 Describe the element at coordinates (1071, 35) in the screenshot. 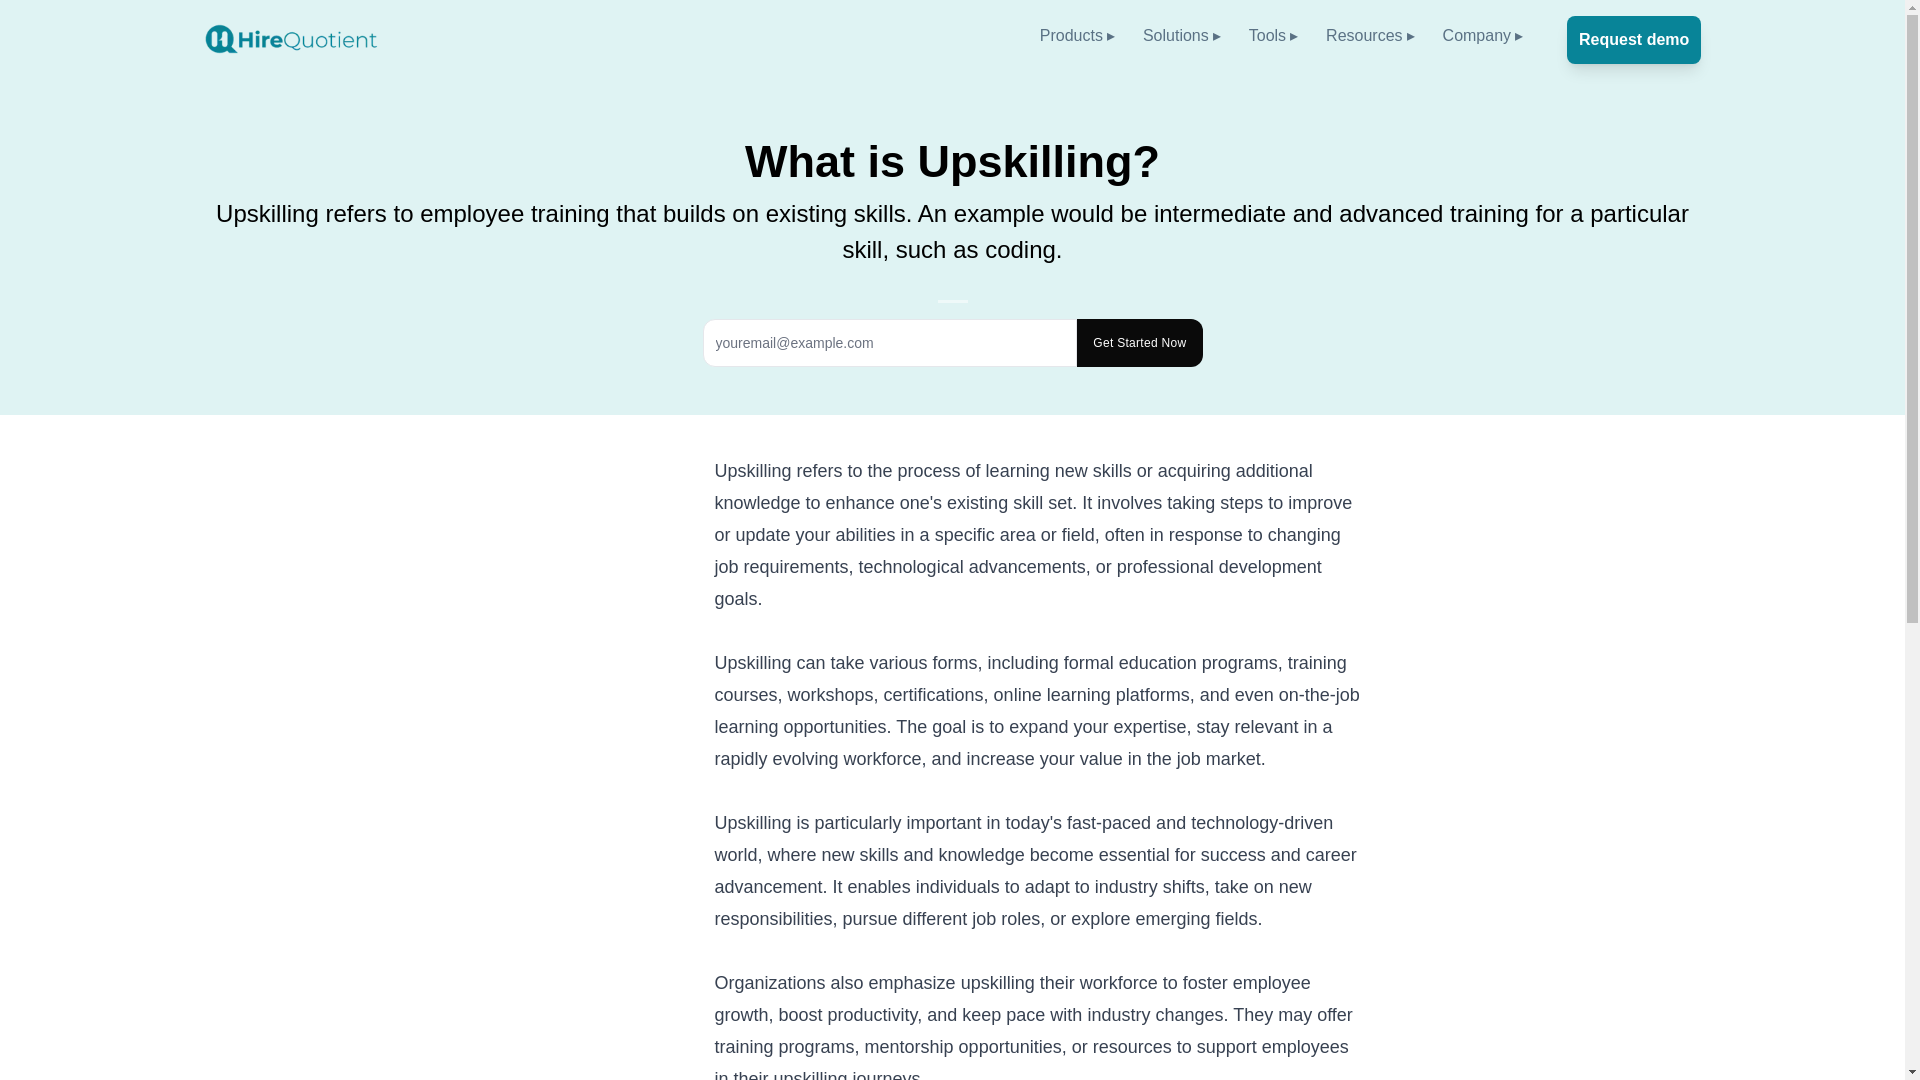

I see `Products` at that location.